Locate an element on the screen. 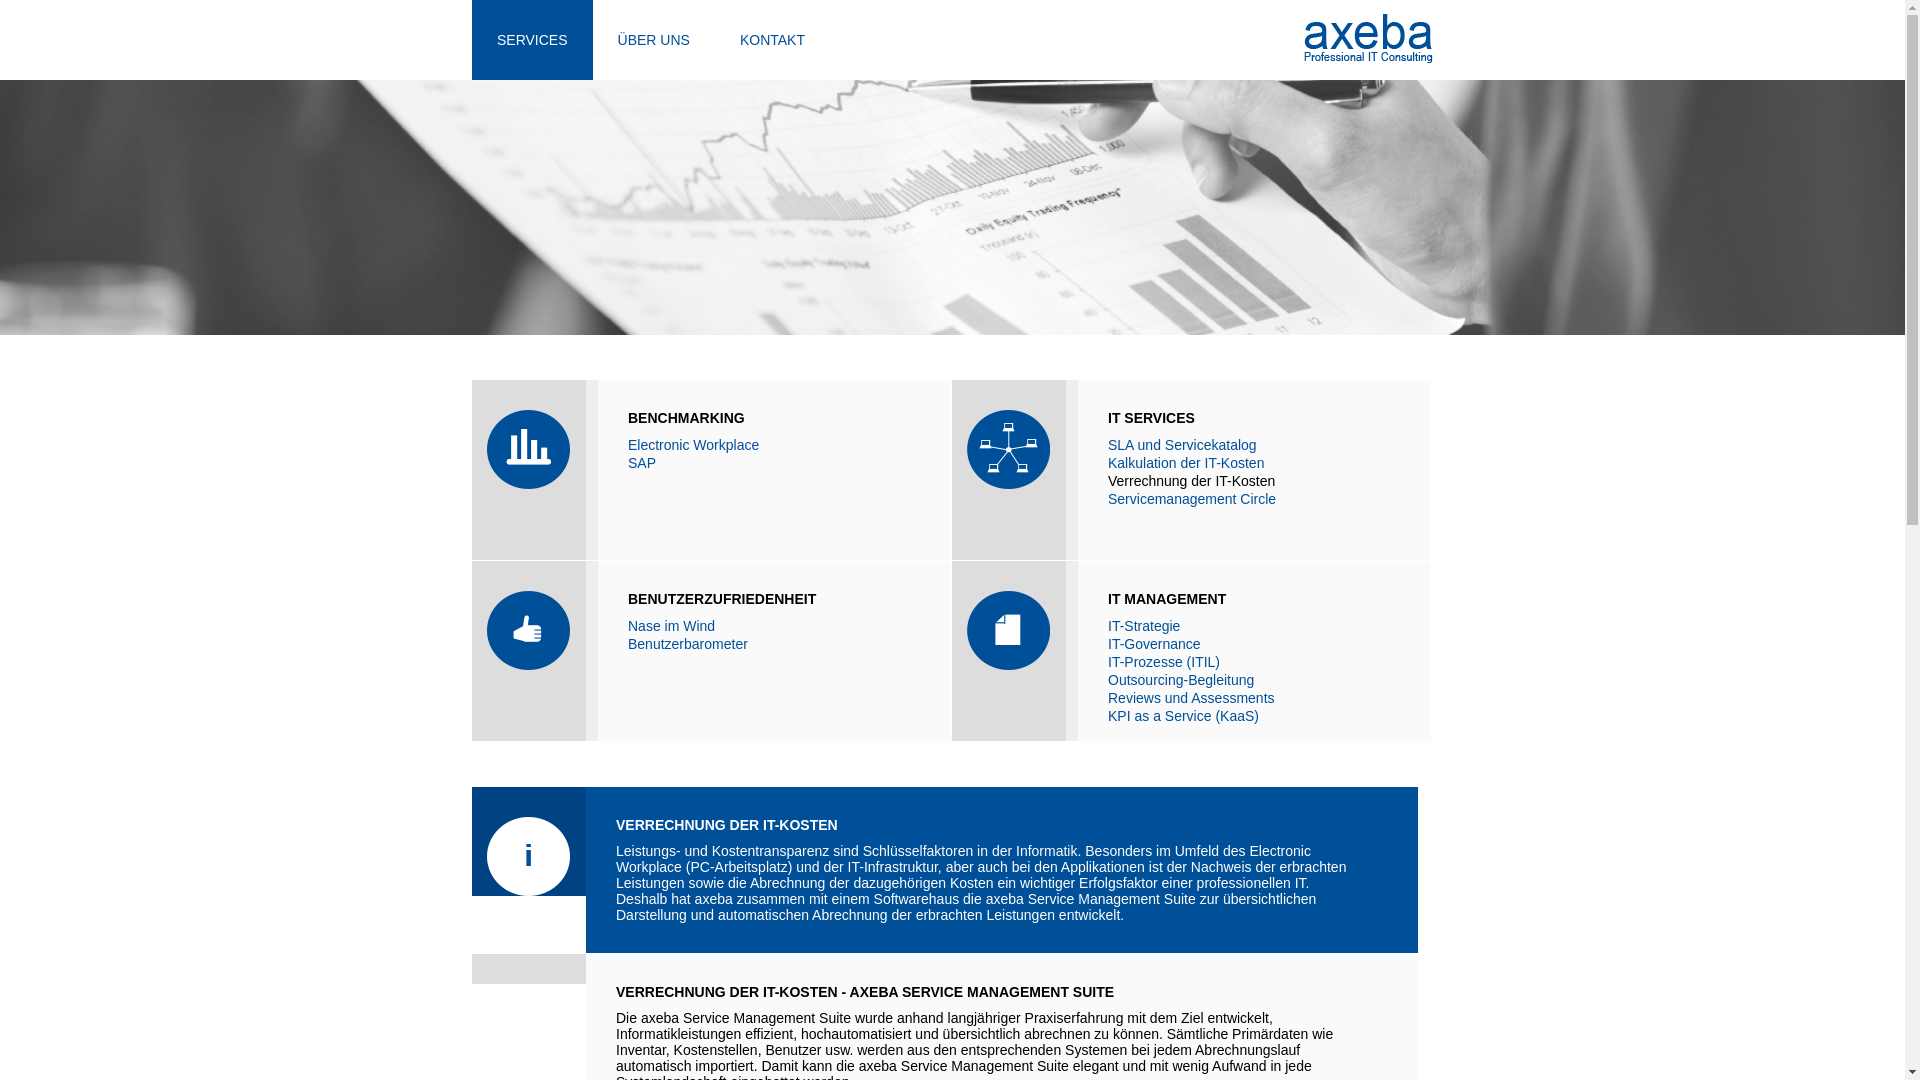  Reviews und Assessments is located at coordinates (1254, 698).